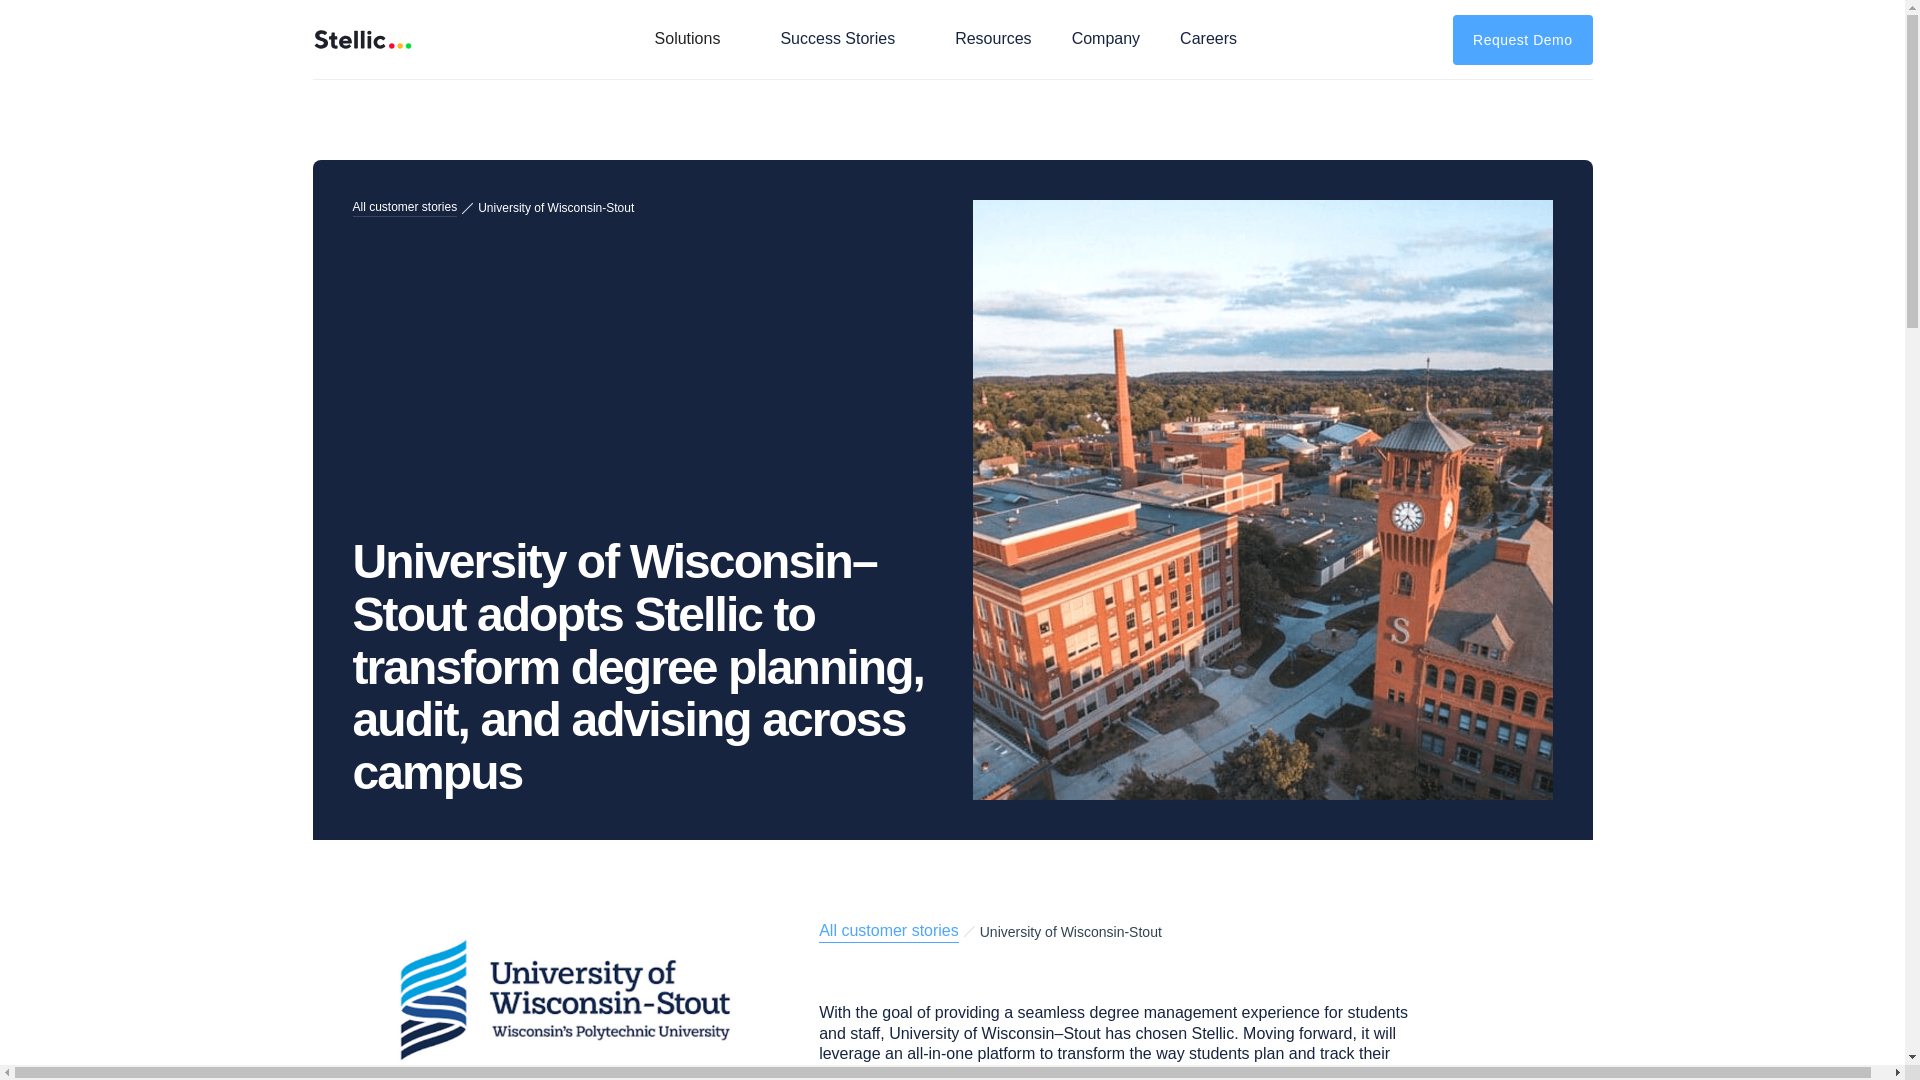  What do you see at coordinates (992, 39) in the screenshot?
I see `Resources` at bounding box center [992, 39].